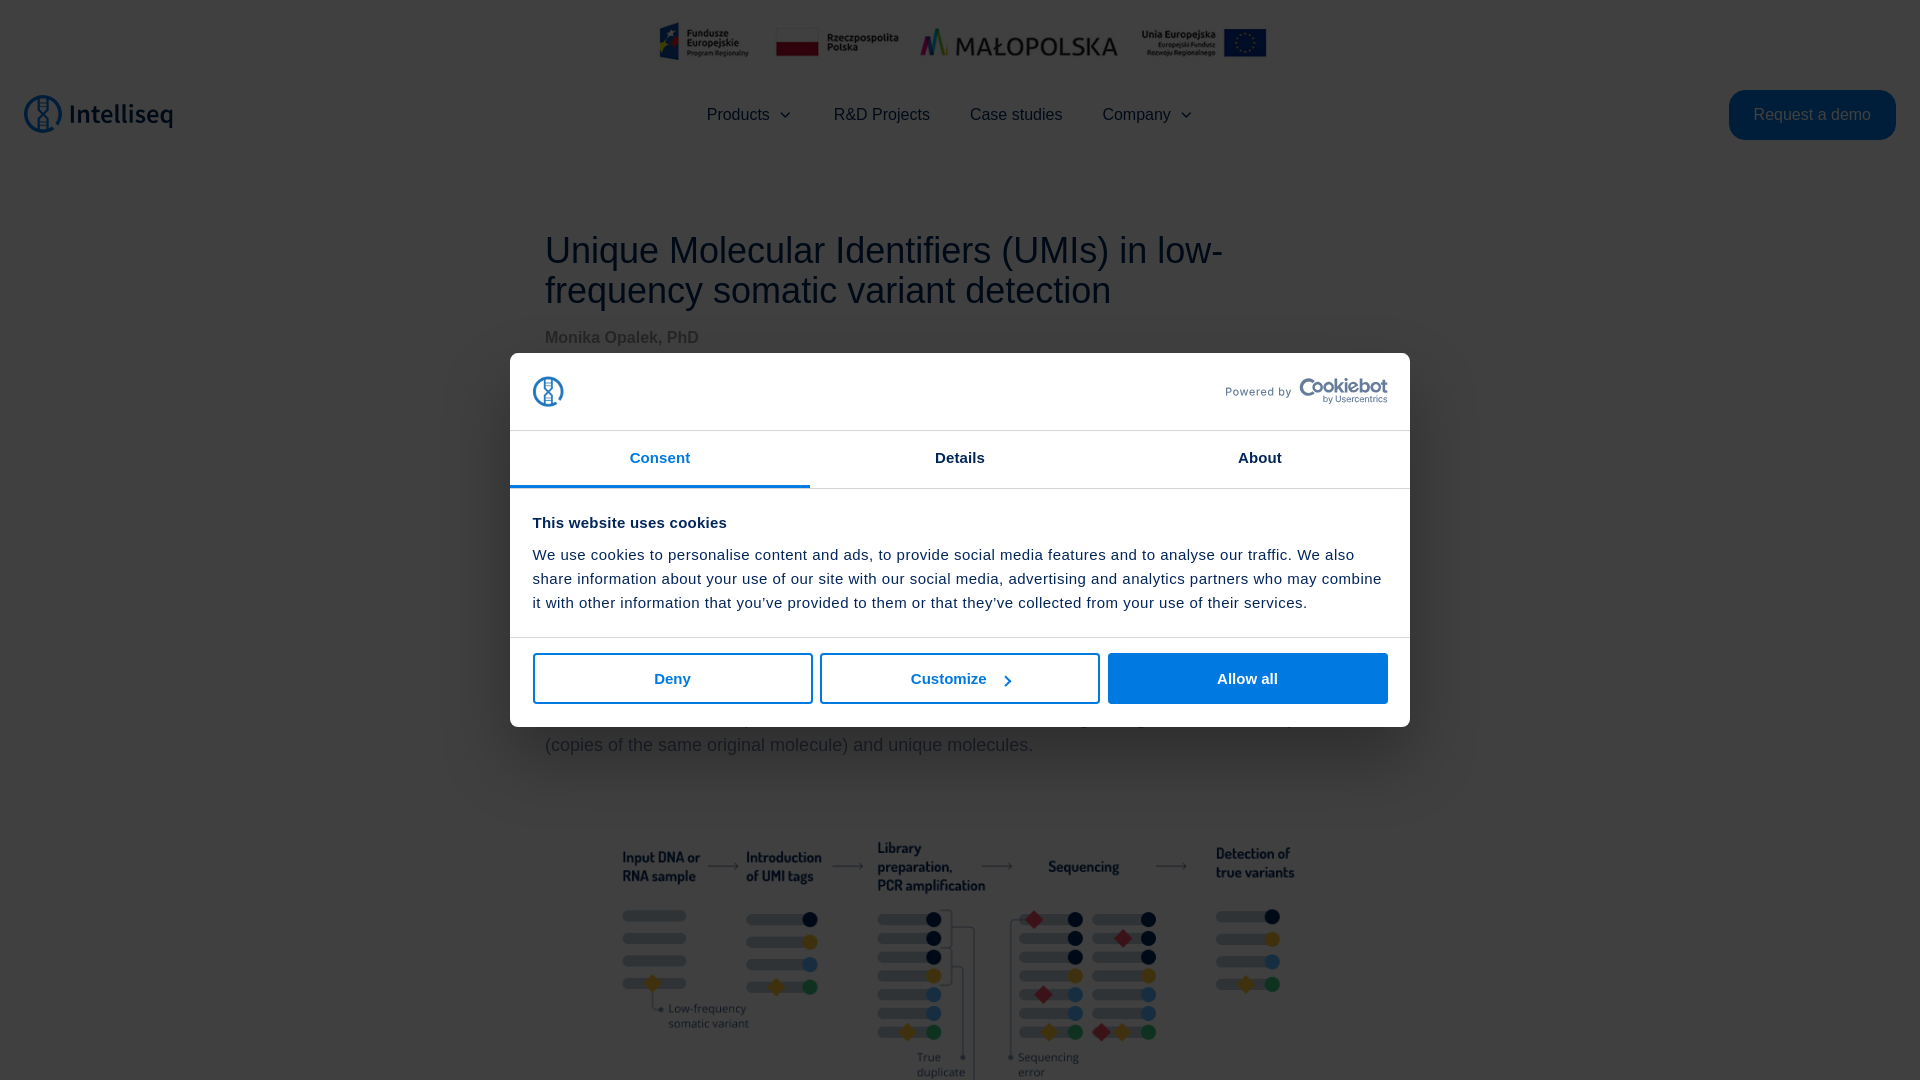 The width and height of the screenshot is (1920, 1080). What do you see at coordinates (1812, 114) in the screenshot?
I see `Request a demo` at bounding box center [1812, 114].